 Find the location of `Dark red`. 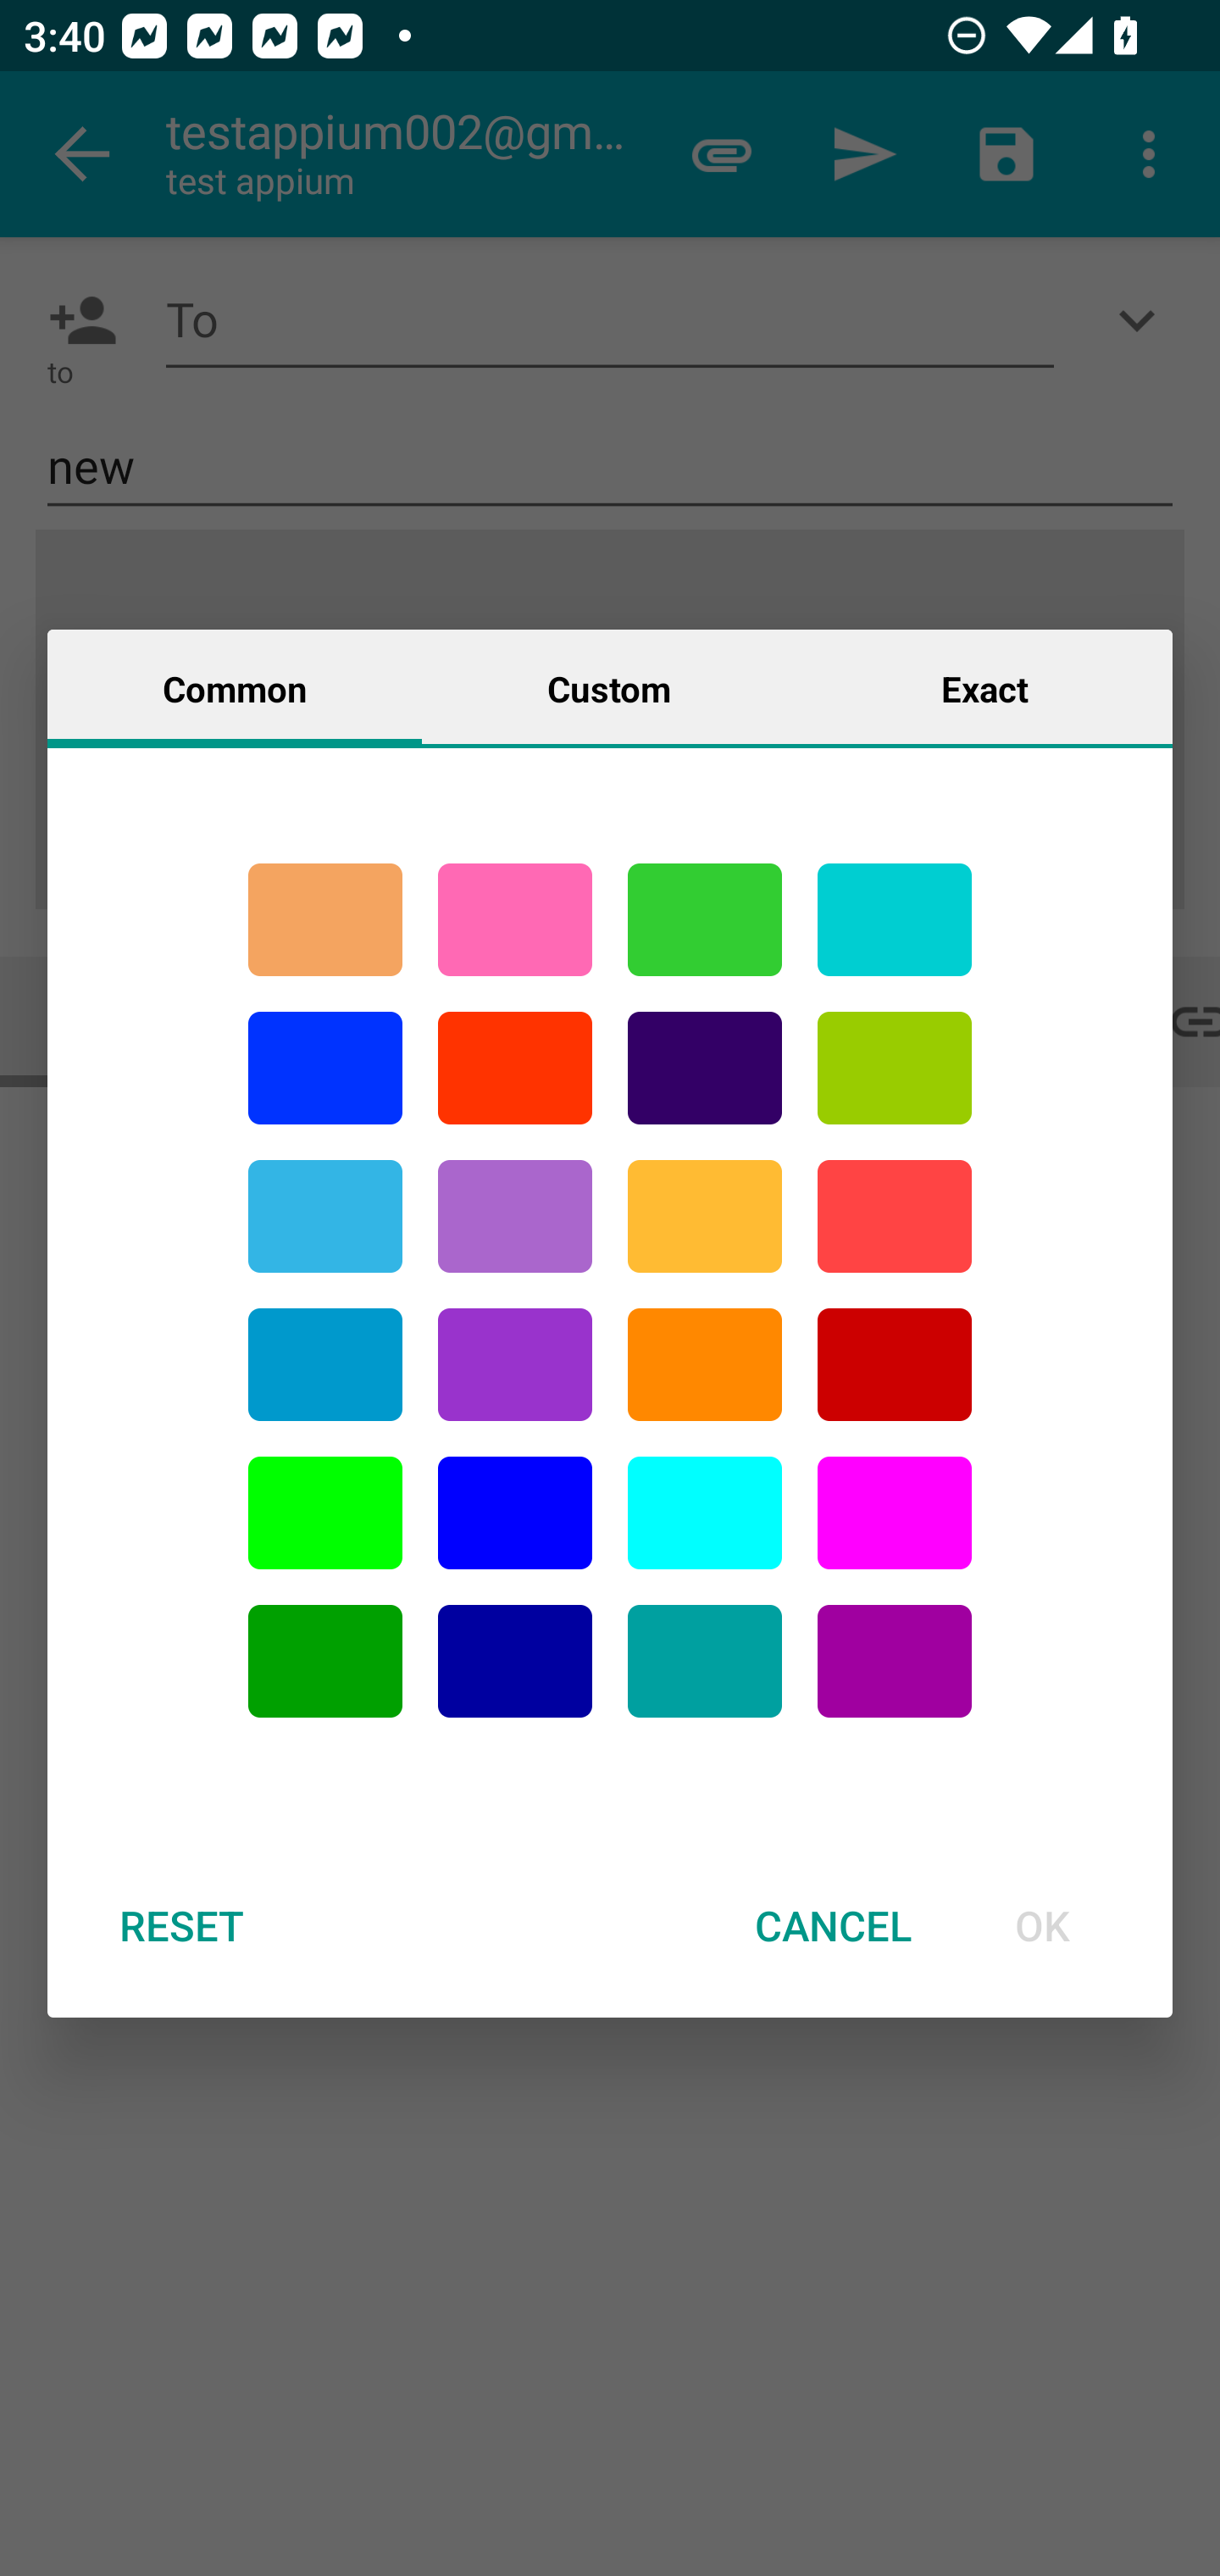

Dark red is located at coordinates (895, 1365).